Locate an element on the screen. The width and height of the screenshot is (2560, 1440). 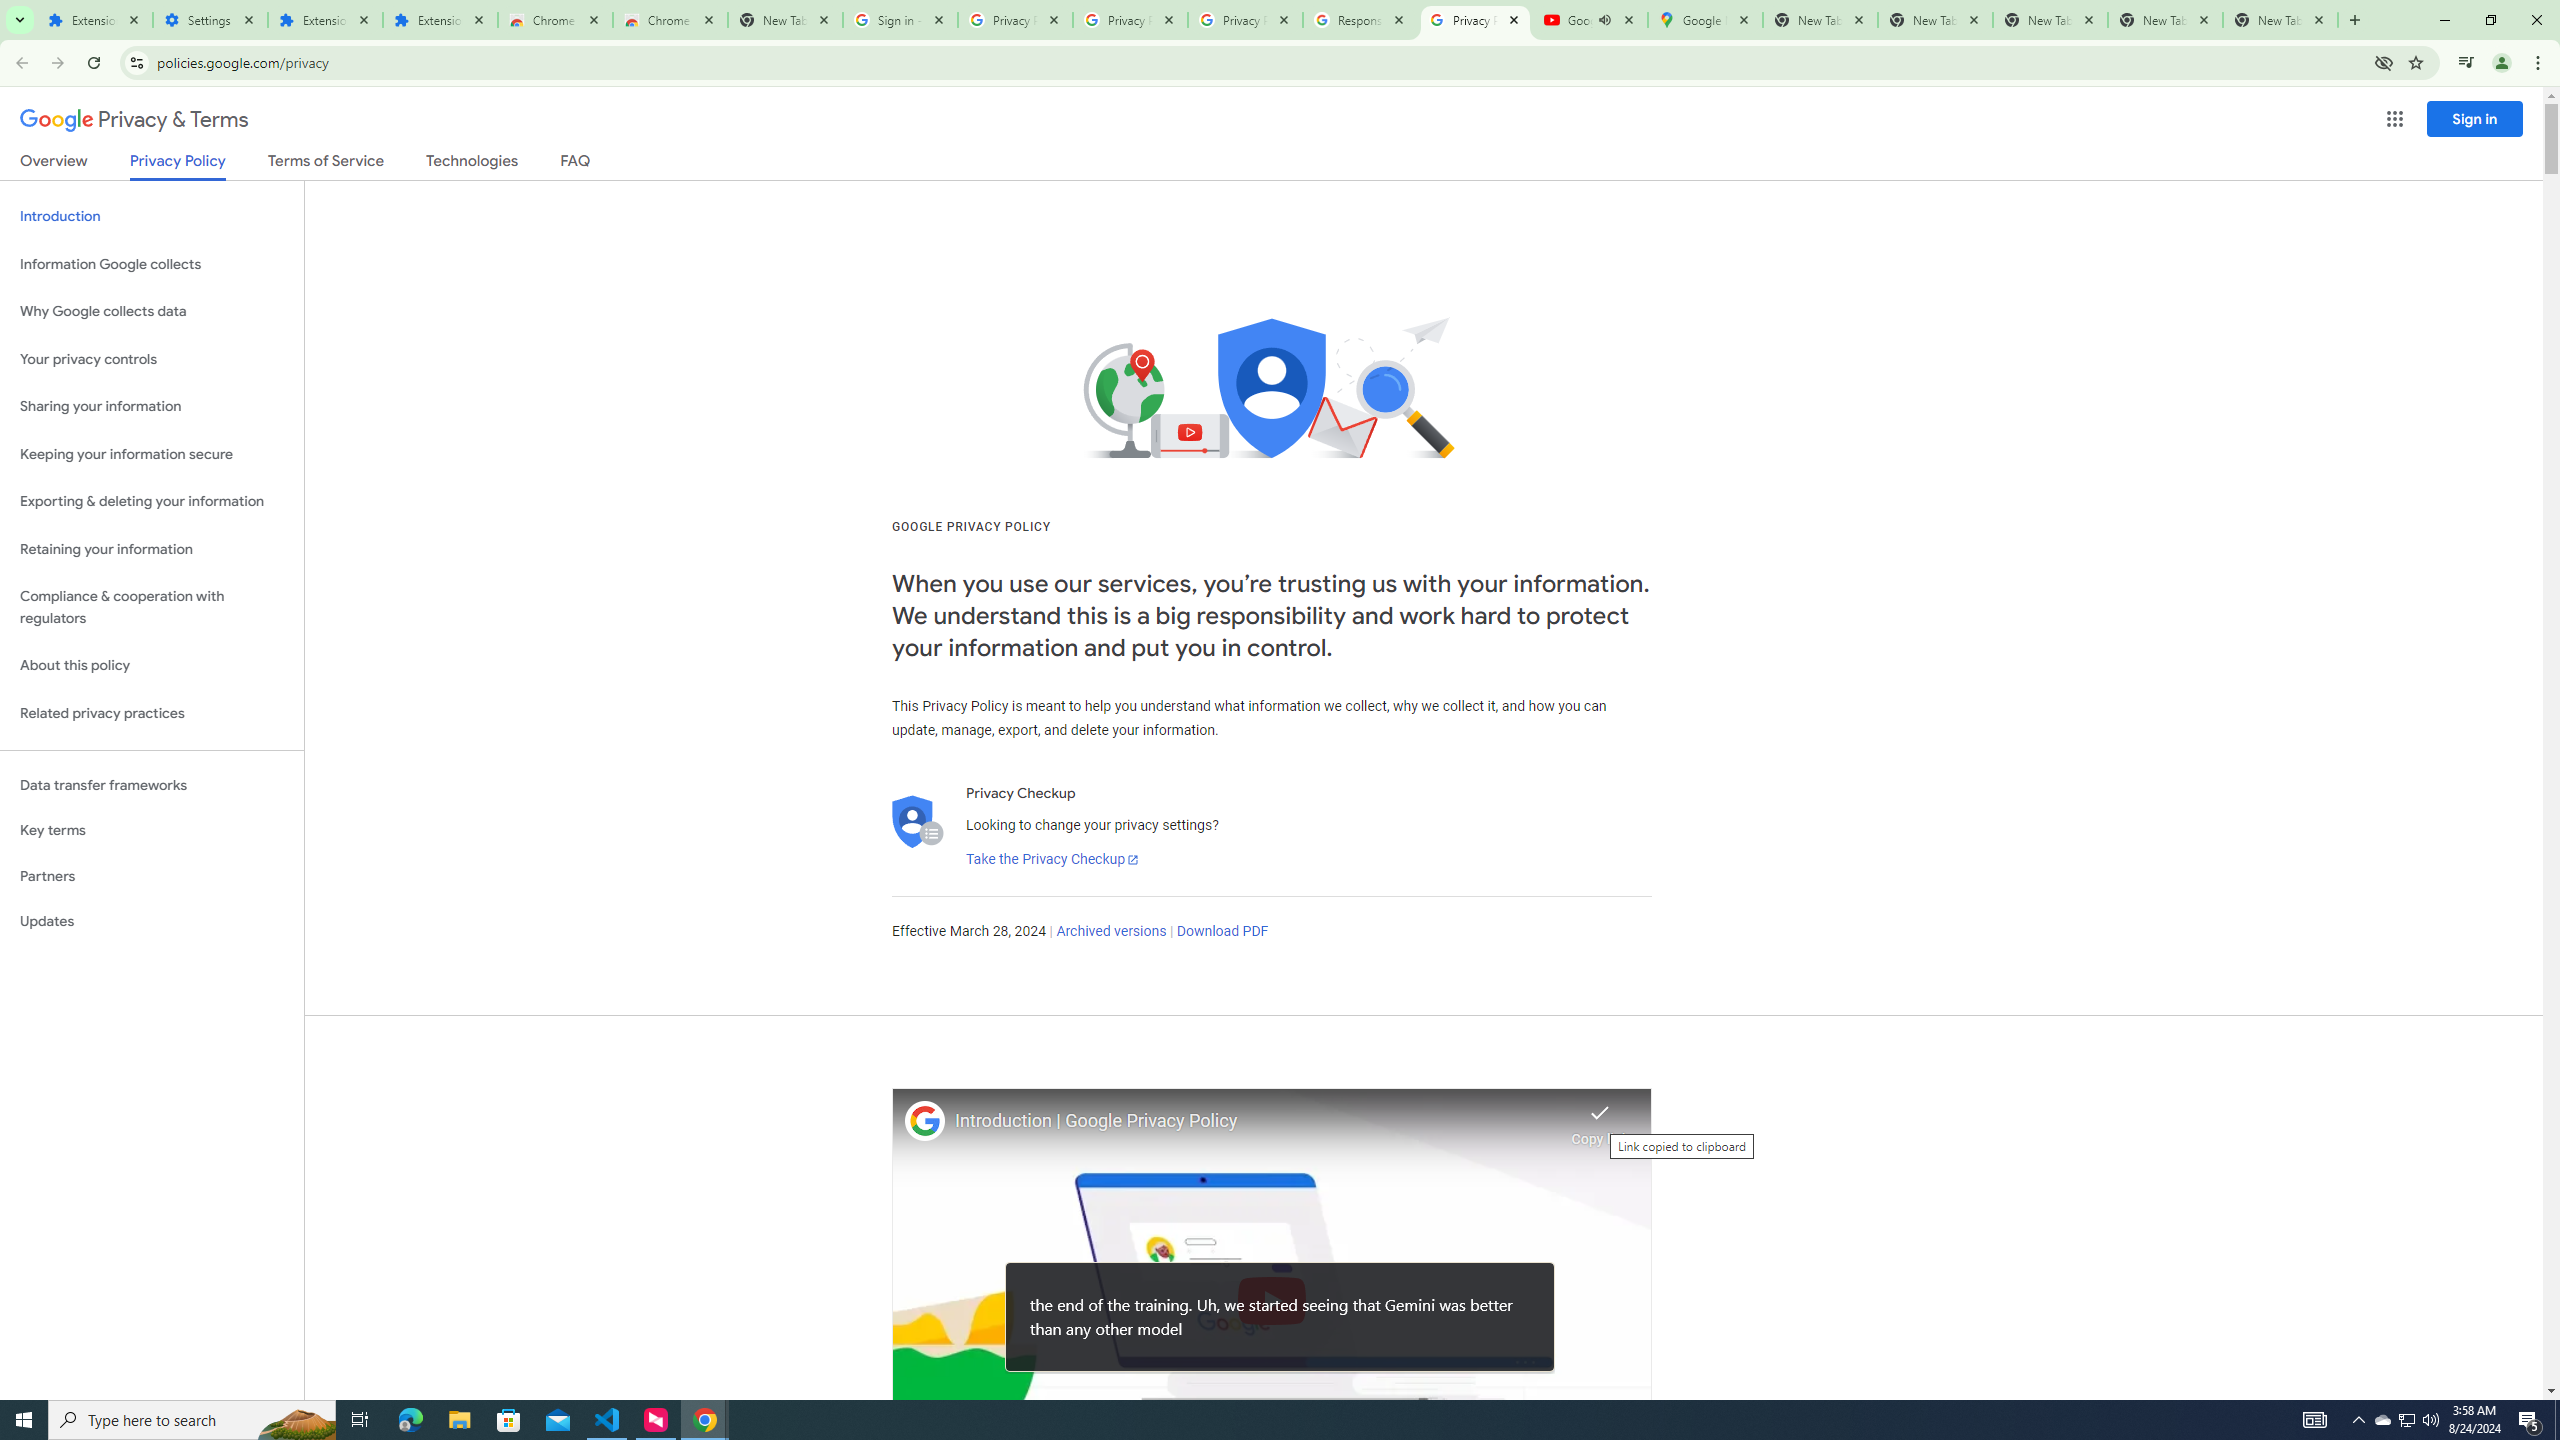
Extensions is located at coordinates (94, 20).